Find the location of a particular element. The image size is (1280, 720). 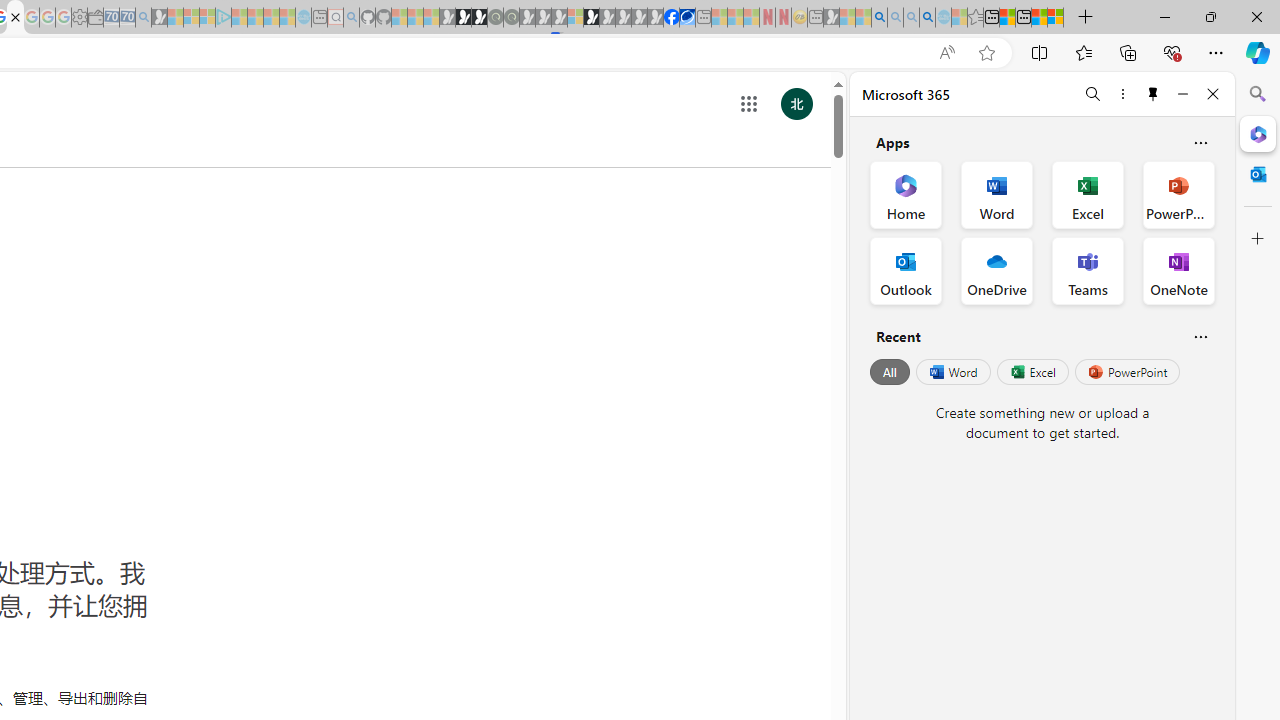

Excel Office App is located at coordinates (1088, 194).